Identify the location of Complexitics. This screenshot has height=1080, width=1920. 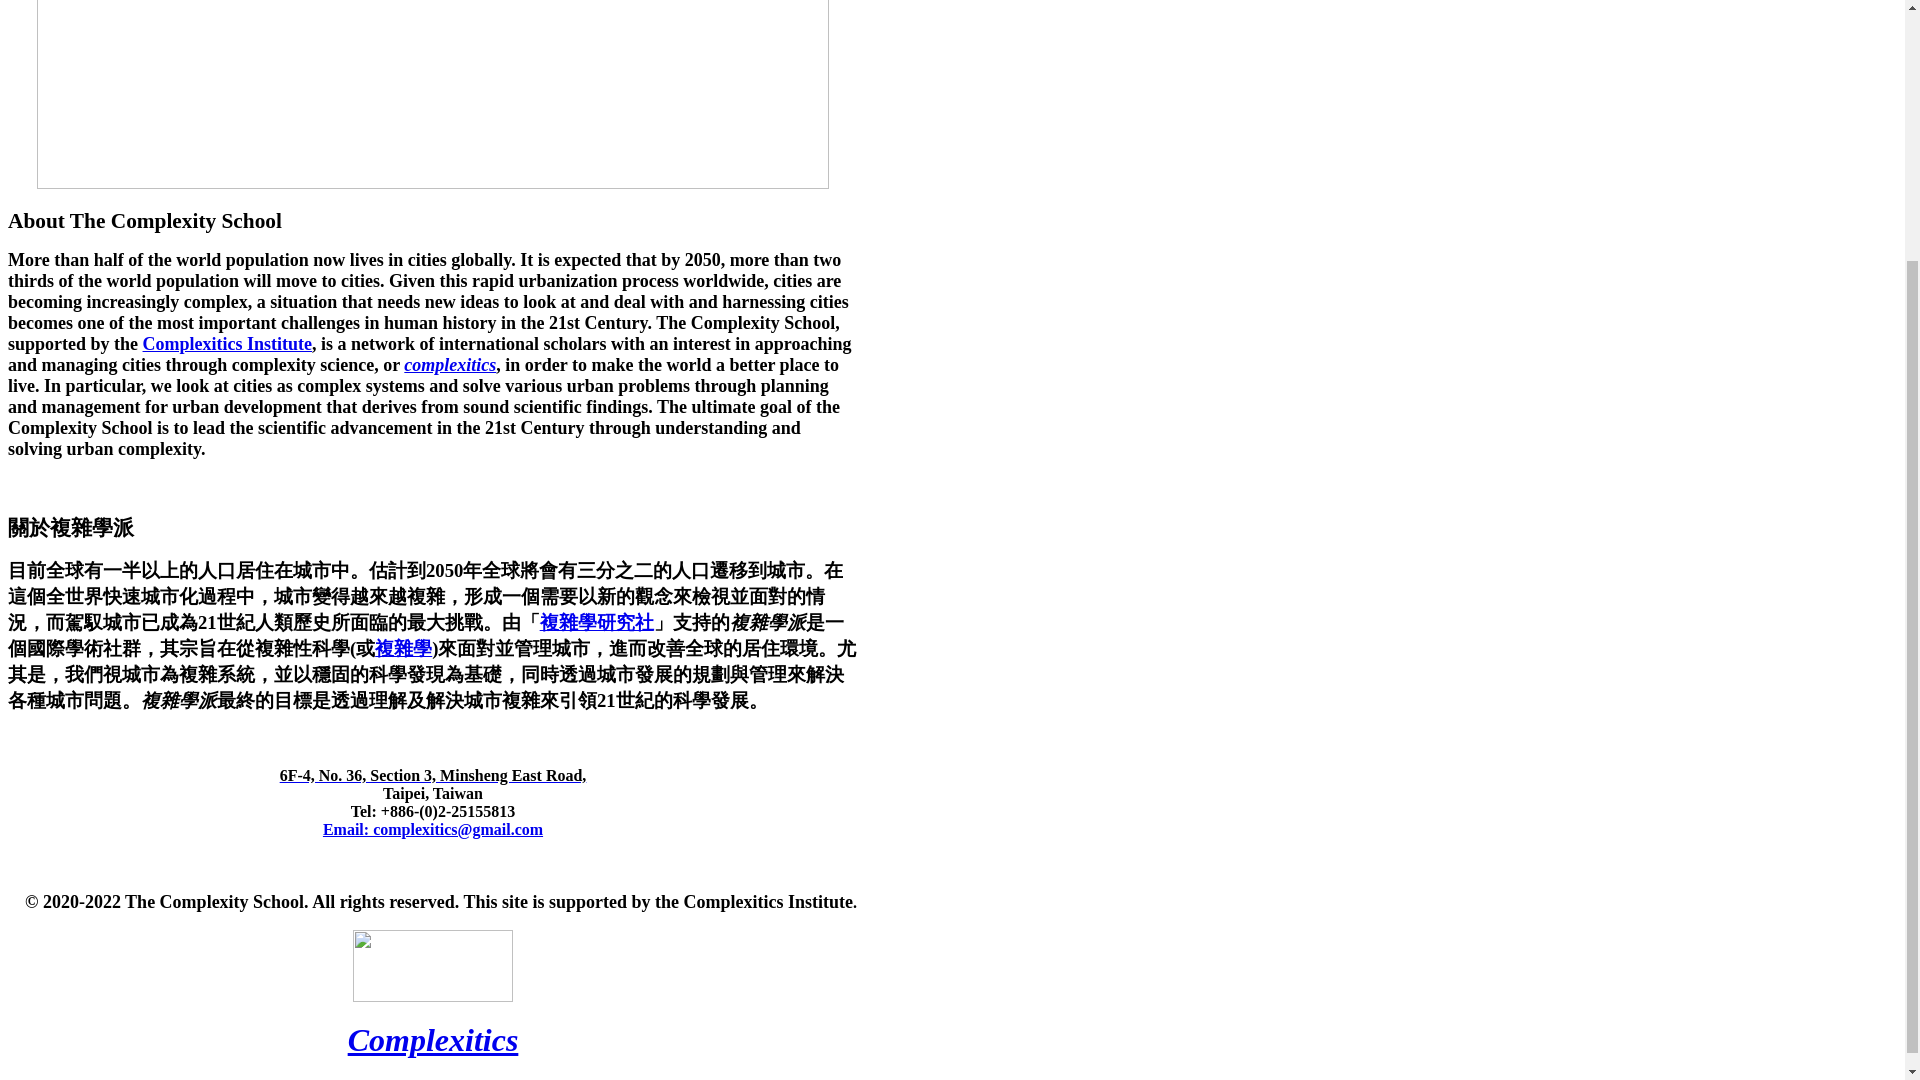
(432, 1040).